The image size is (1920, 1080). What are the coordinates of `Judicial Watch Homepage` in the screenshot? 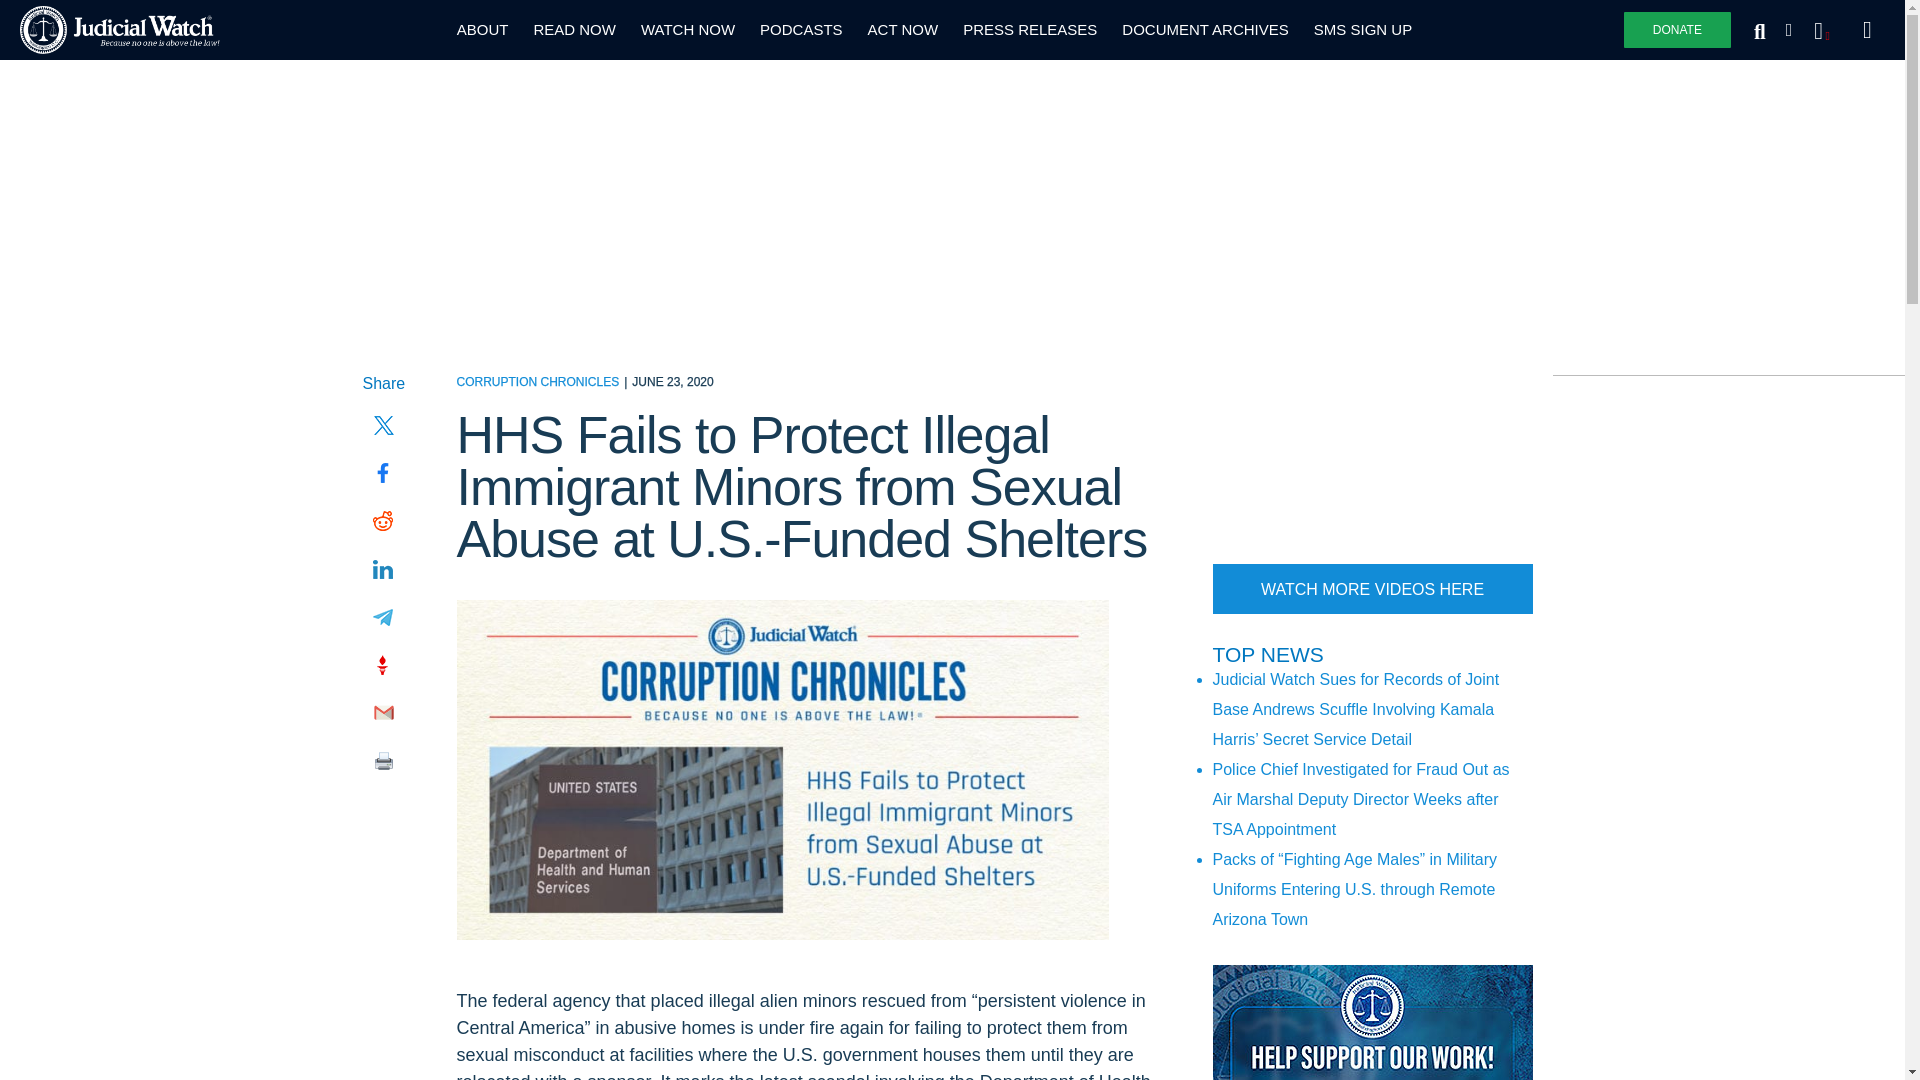 It's located at (120, 30).